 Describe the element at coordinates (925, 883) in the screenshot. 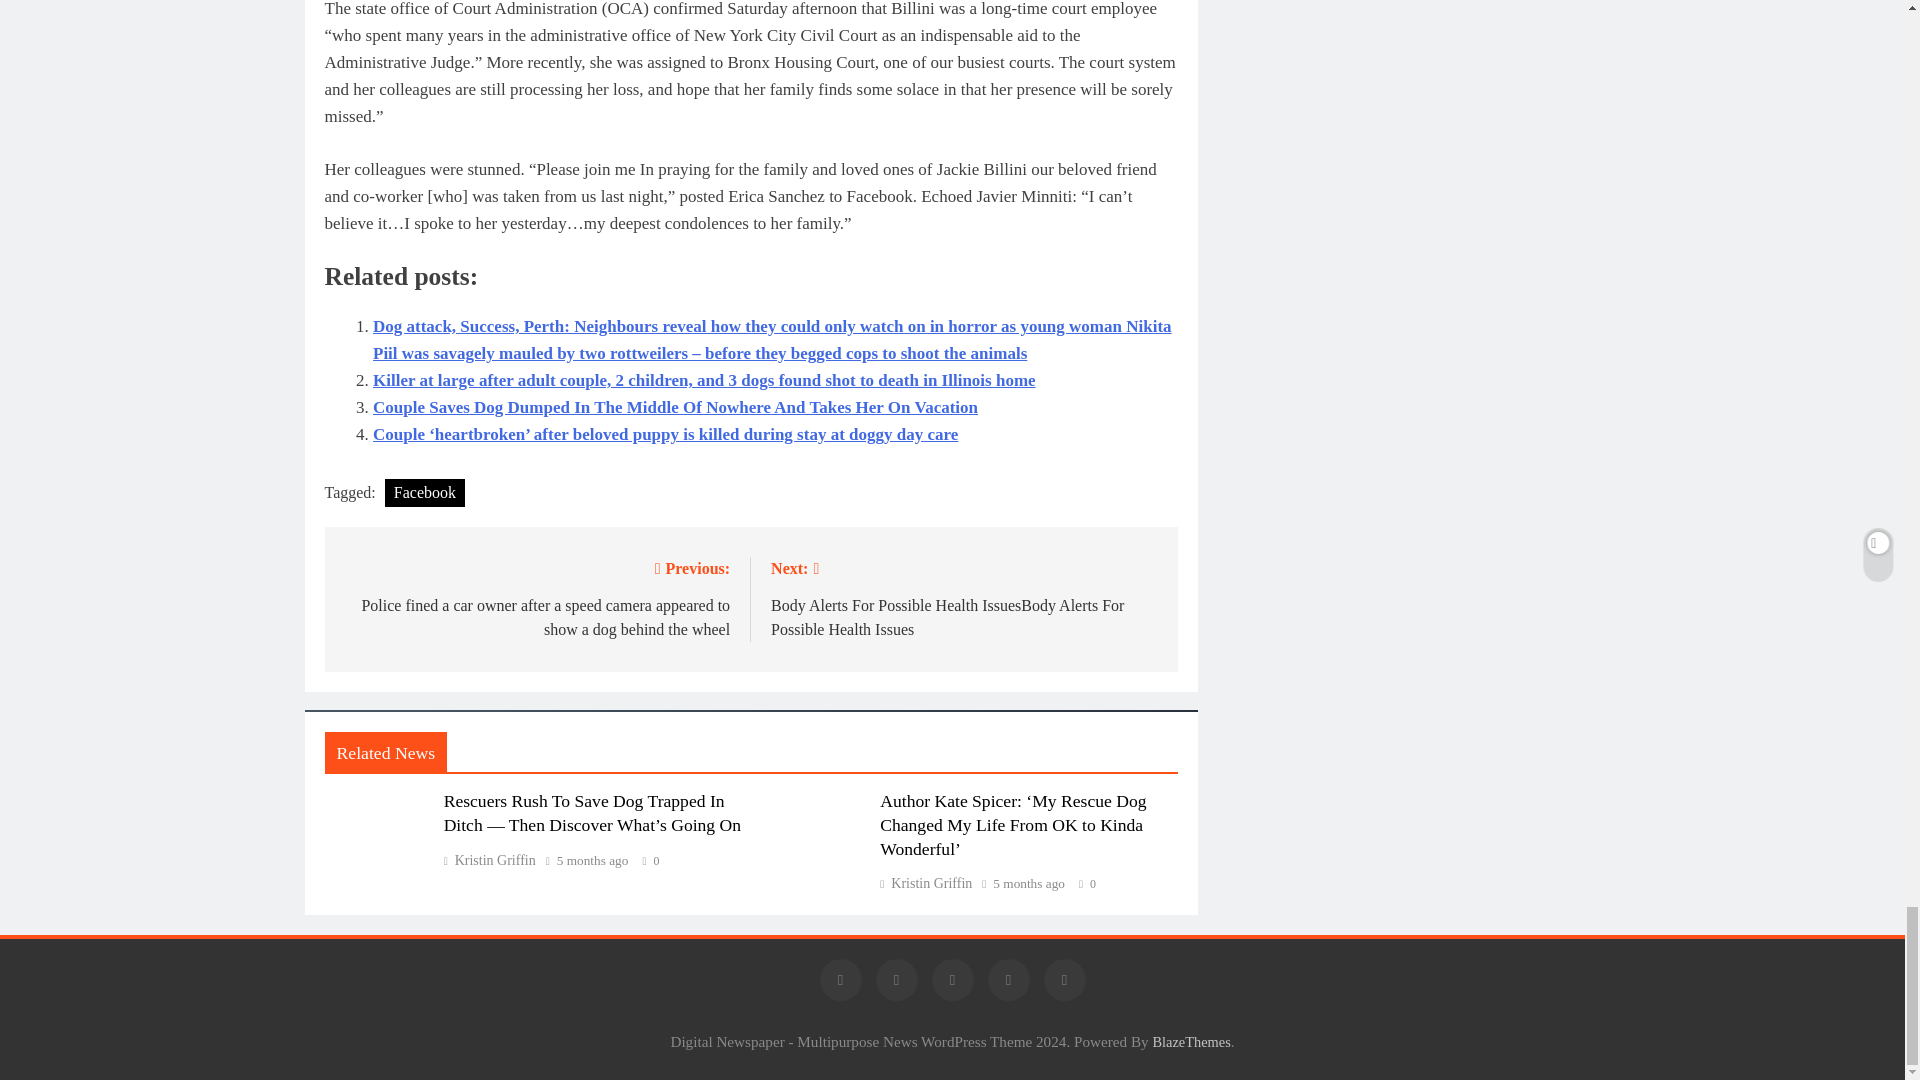

I see `Kristin Griffin` at that location.